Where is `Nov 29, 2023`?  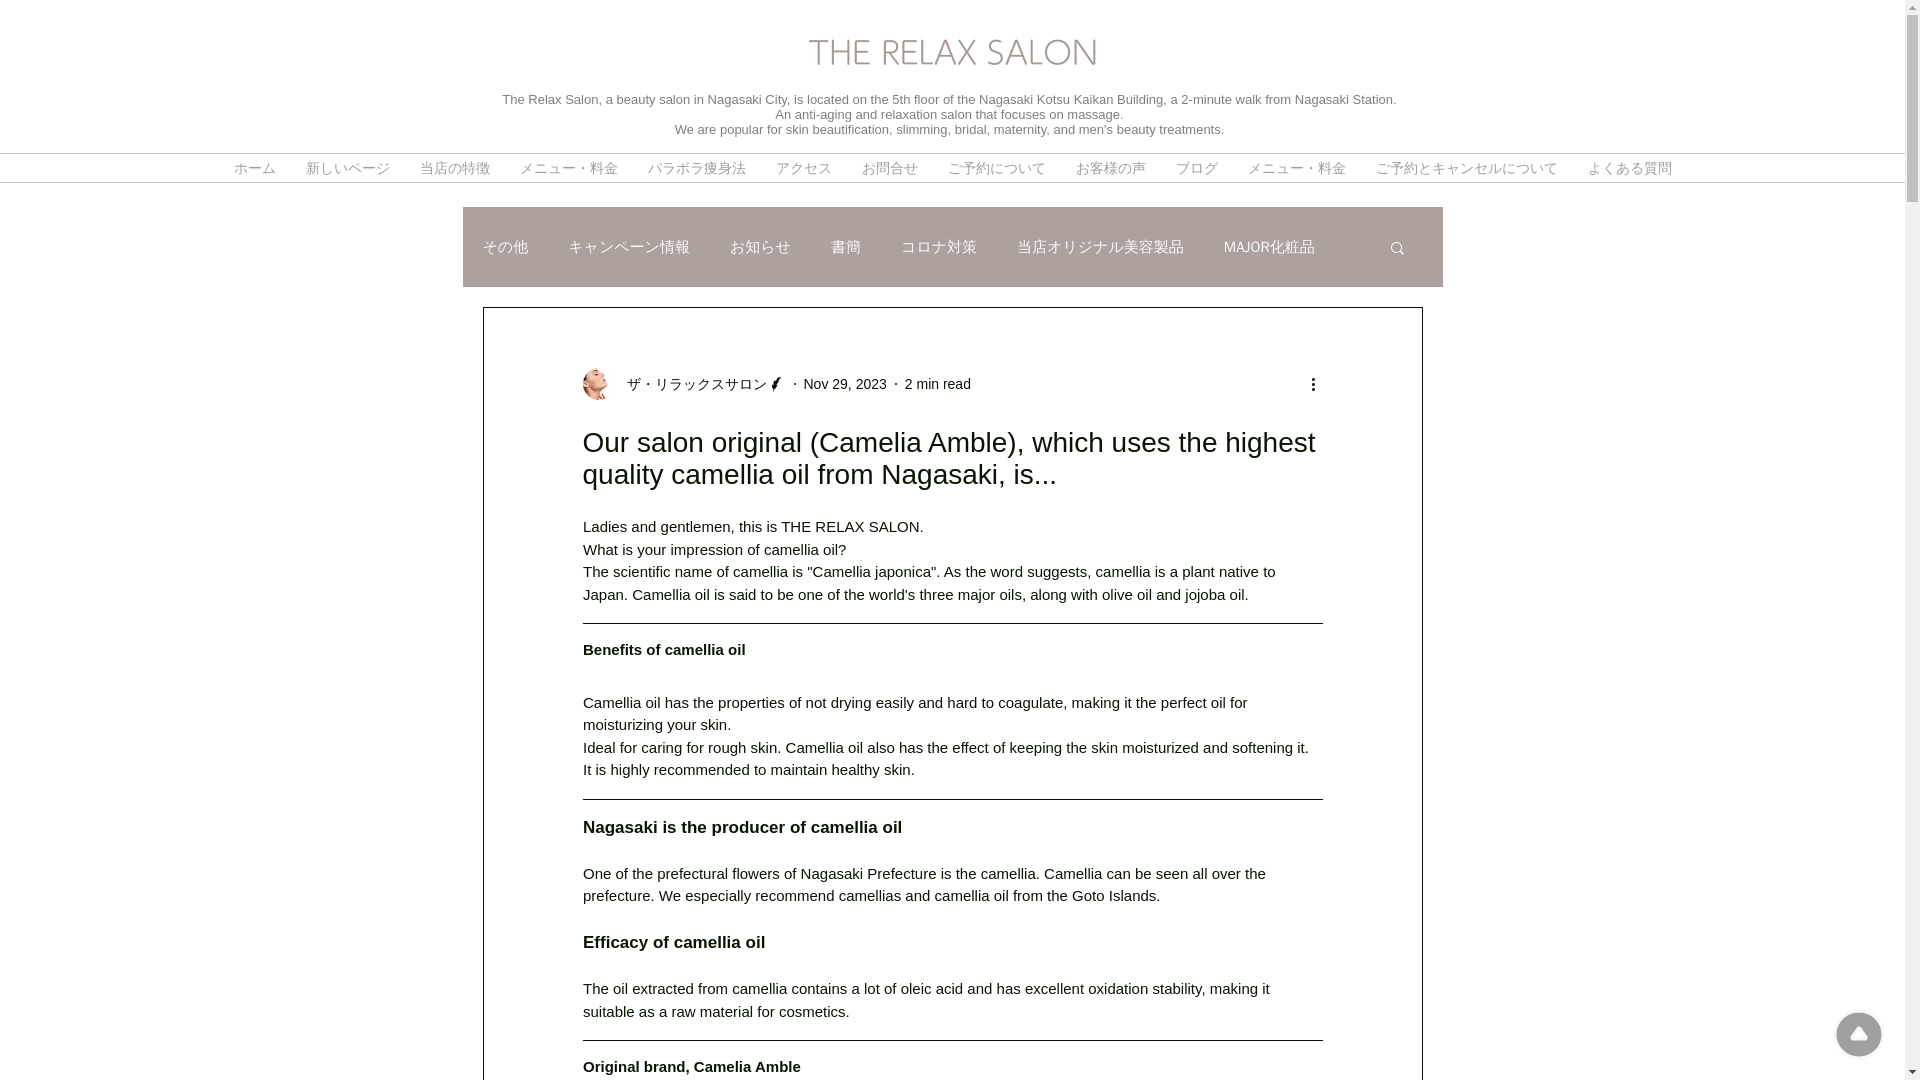
Nov 29, 2023 is located at coordinates (846, 384).